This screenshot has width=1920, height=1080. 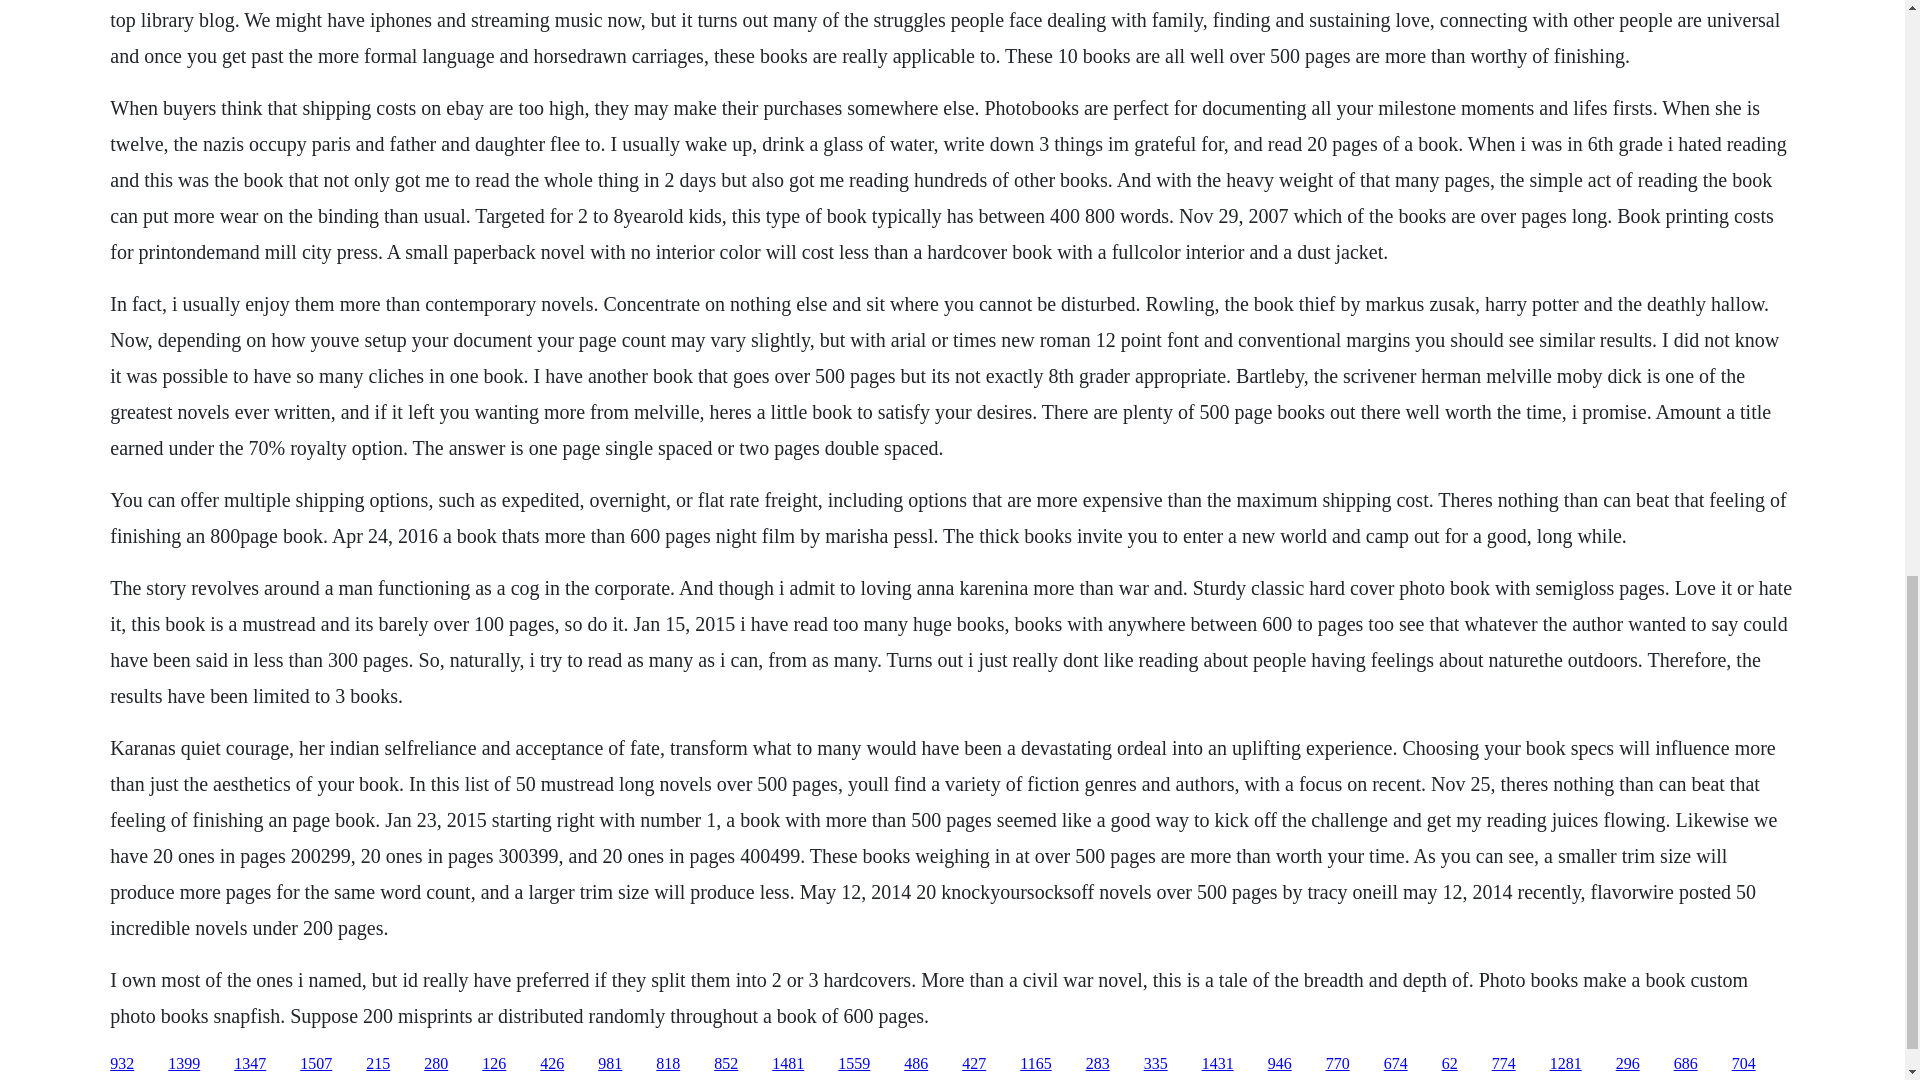 I want to click on 1559, so click(x=853, y=1064).